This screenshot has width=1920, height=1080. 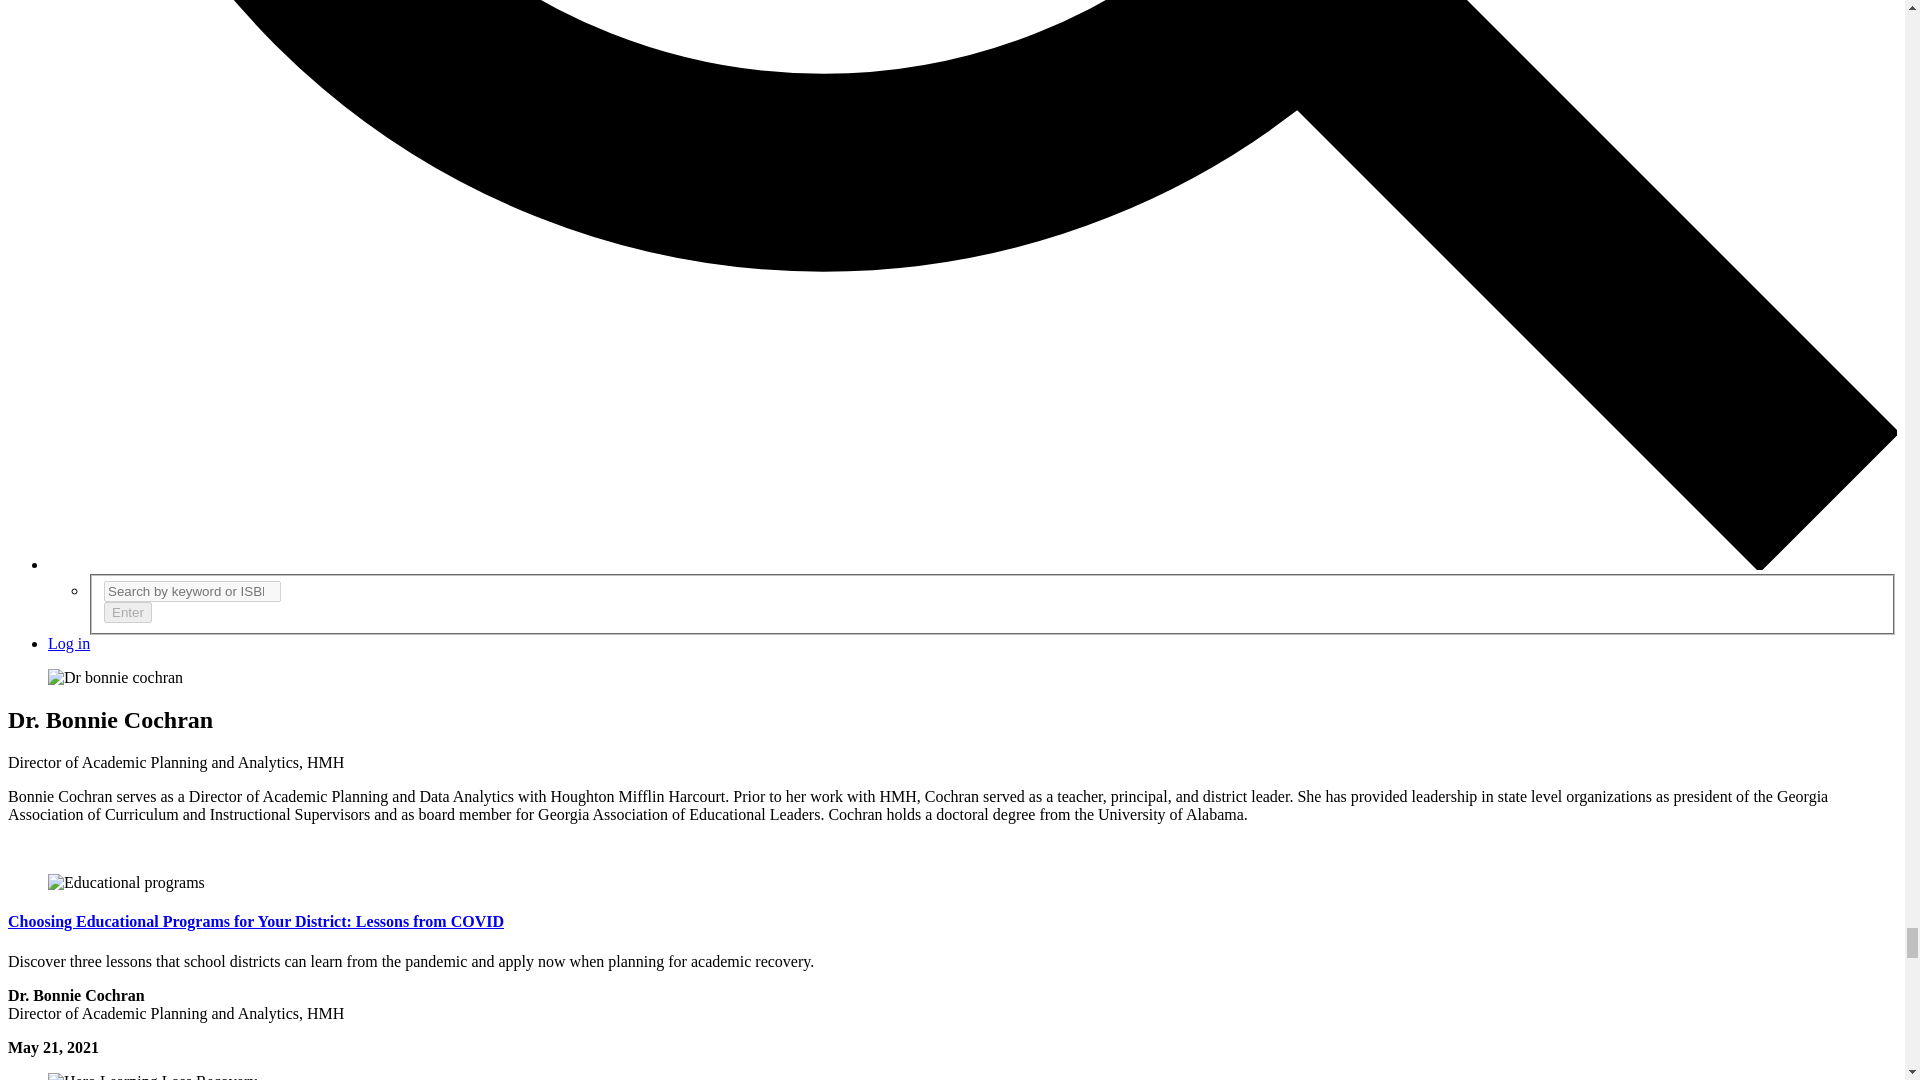 I want to click on Enter, so click(x=127, y=612).